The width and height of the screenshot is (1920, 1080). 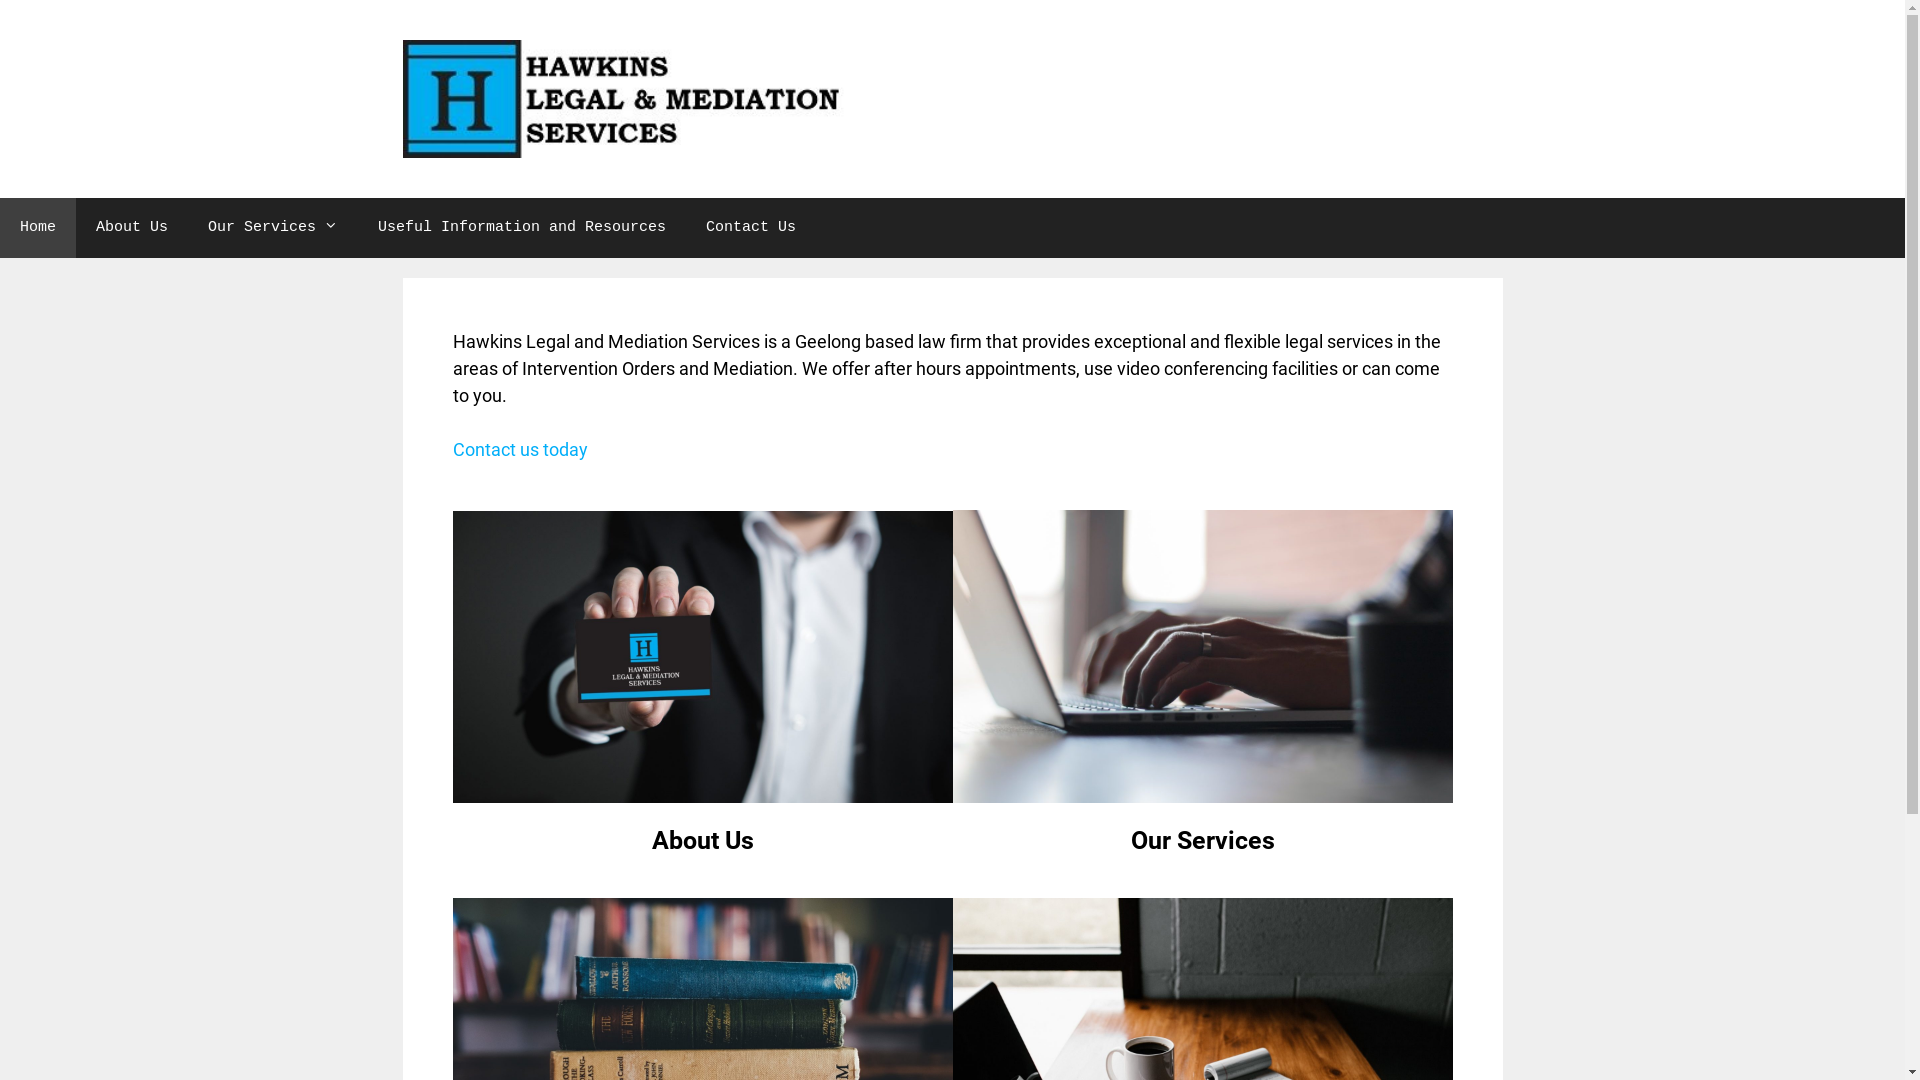 I want to click on Our Services, so click(x=273, y=228).